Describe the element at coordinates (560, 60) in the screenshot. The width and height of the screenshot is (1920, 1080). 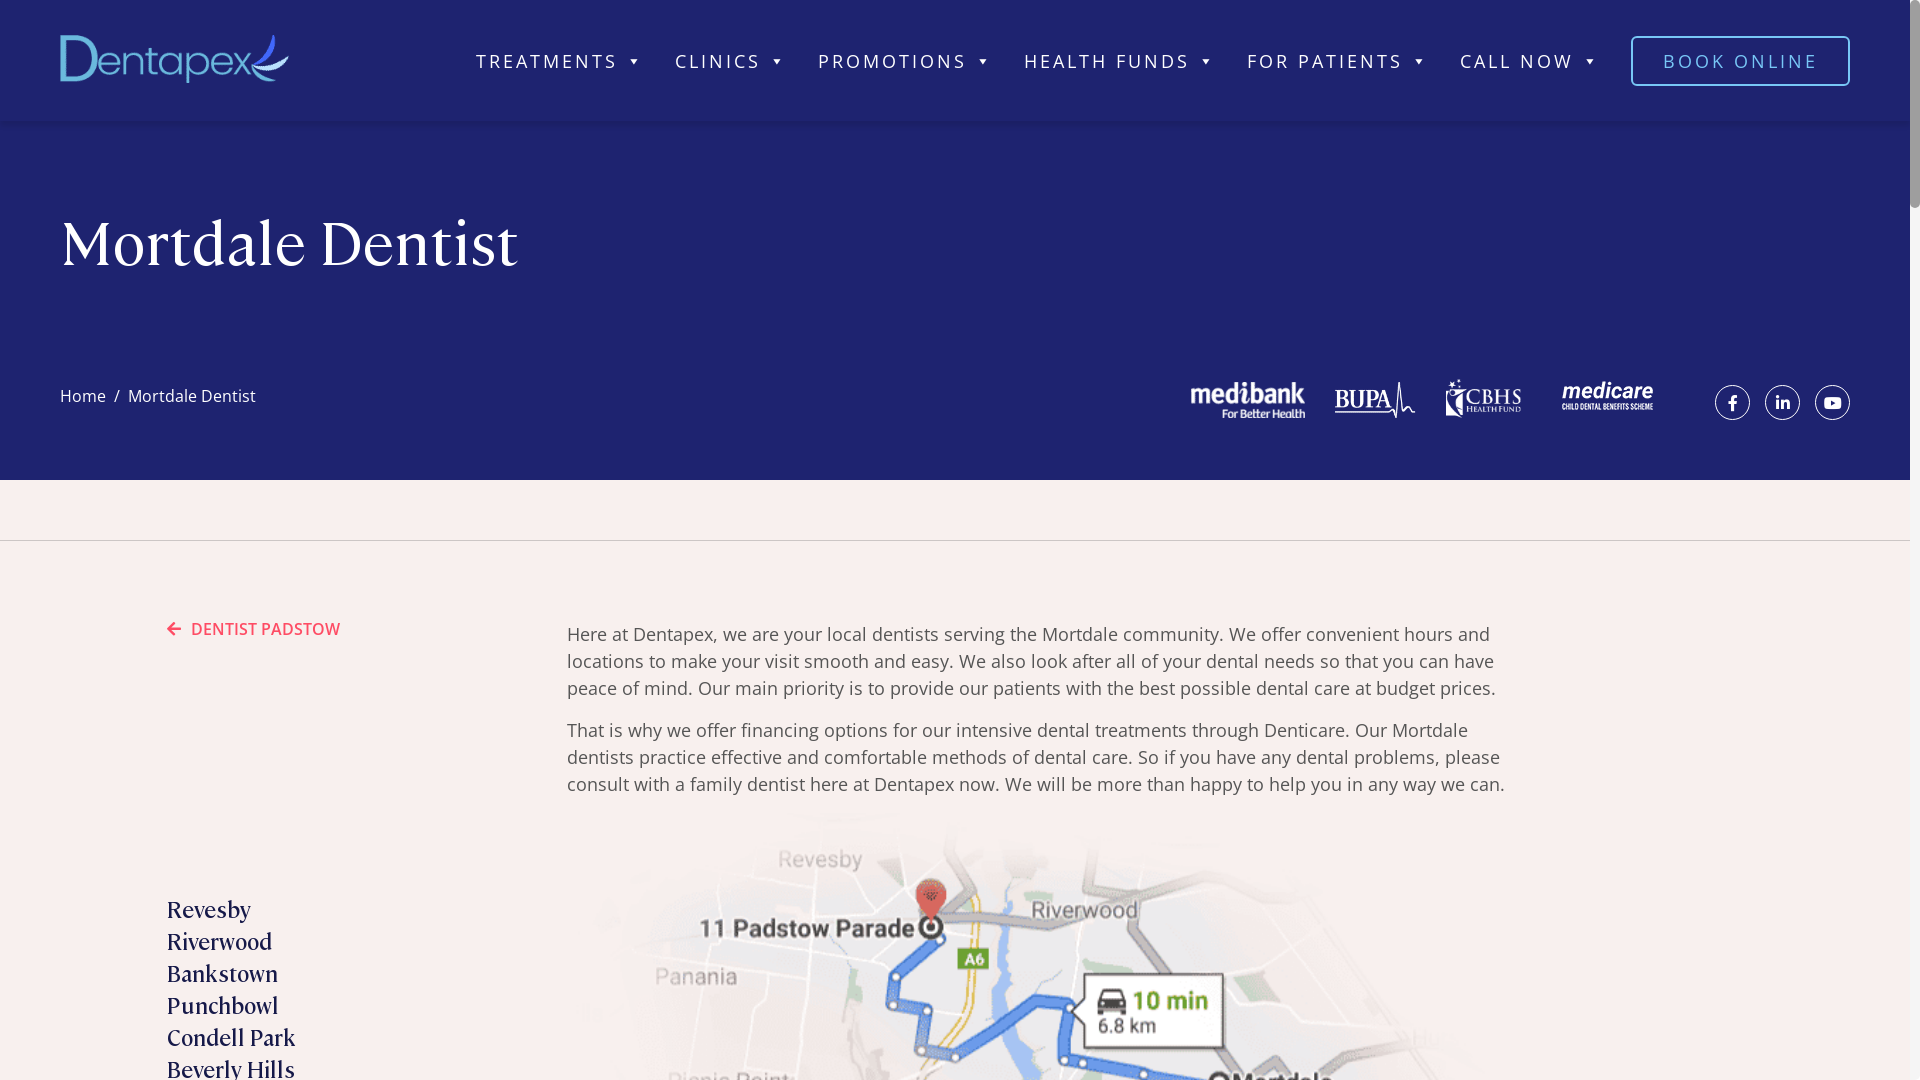
I see `TREATMENTS` at that location.